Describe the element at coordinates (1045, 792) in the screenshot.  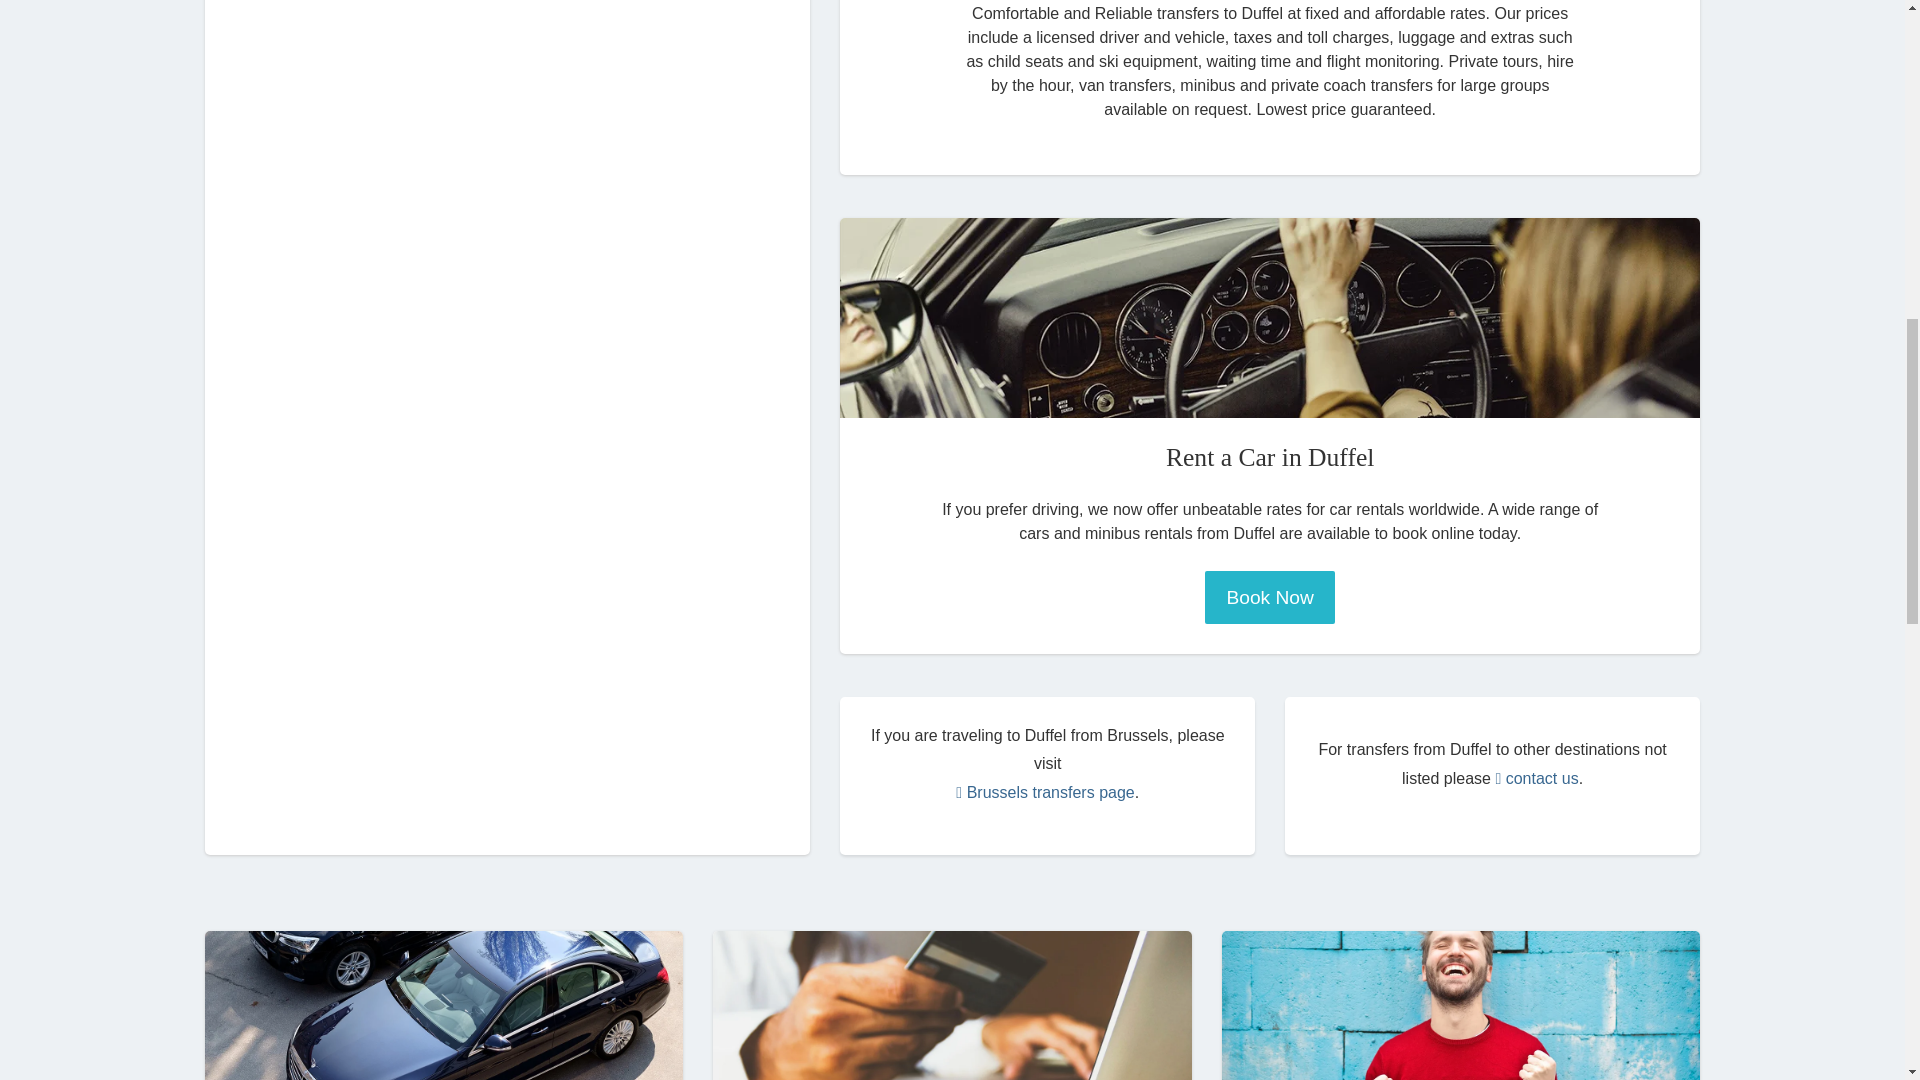
I see `Brussels transfers page` at that location.